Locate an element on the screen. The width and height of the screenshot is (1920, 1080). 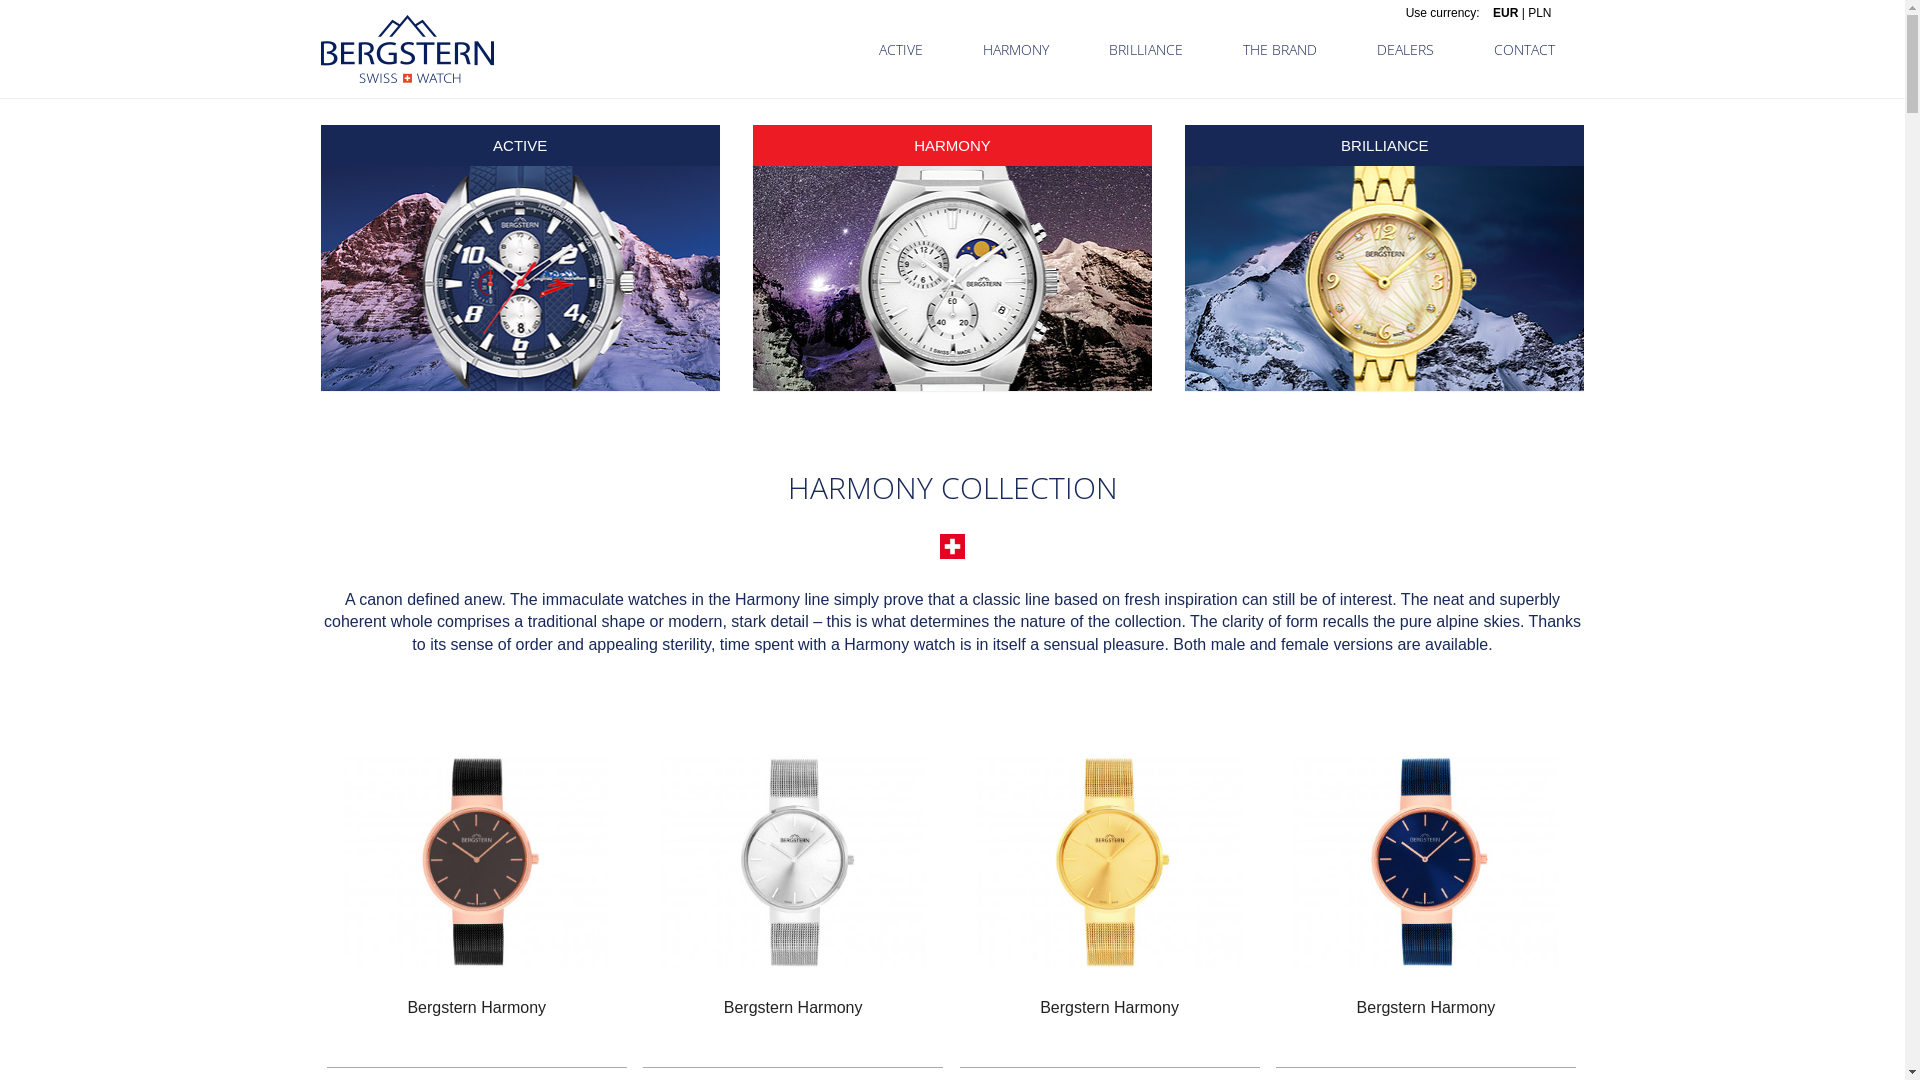
DEALERS is located at coordinates (1404, 50).